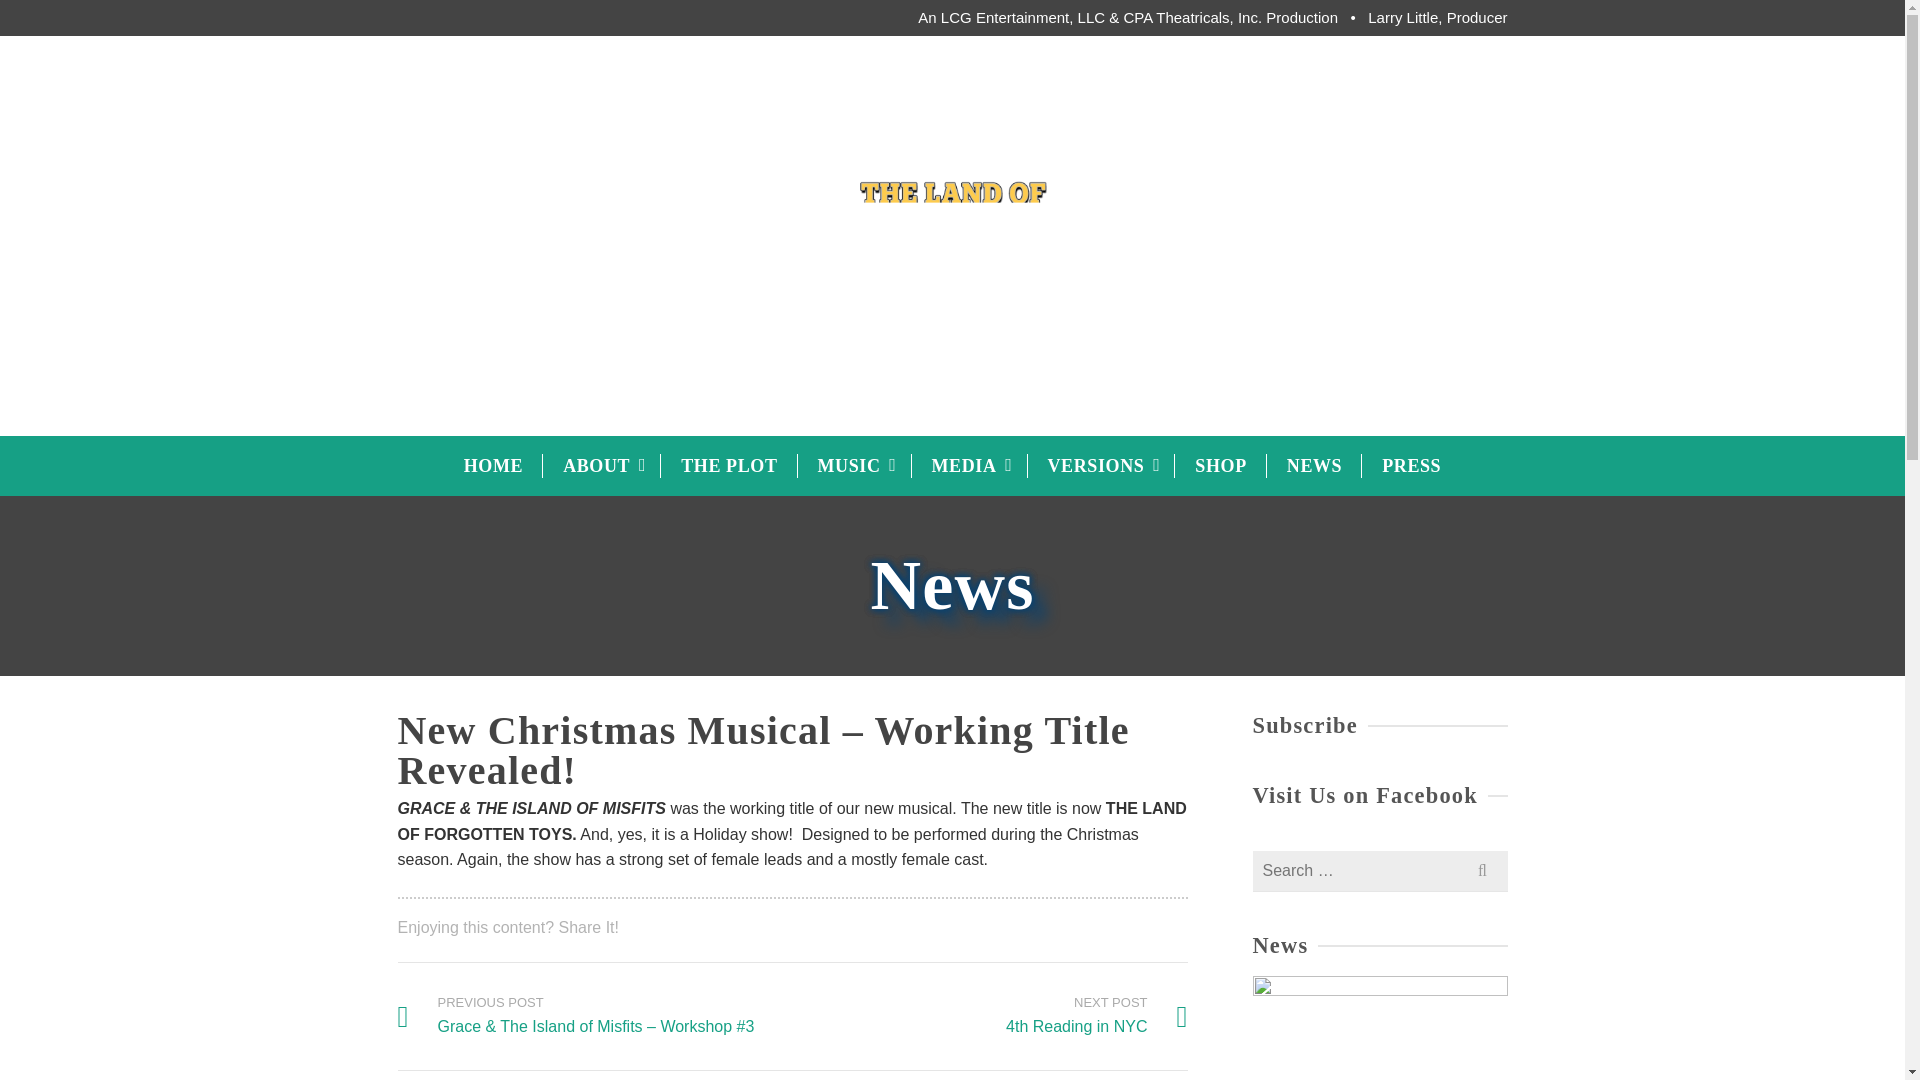 The width and height of the screenshot is (1920, 1080). I want to click on MEDIA, so click(970, 466).